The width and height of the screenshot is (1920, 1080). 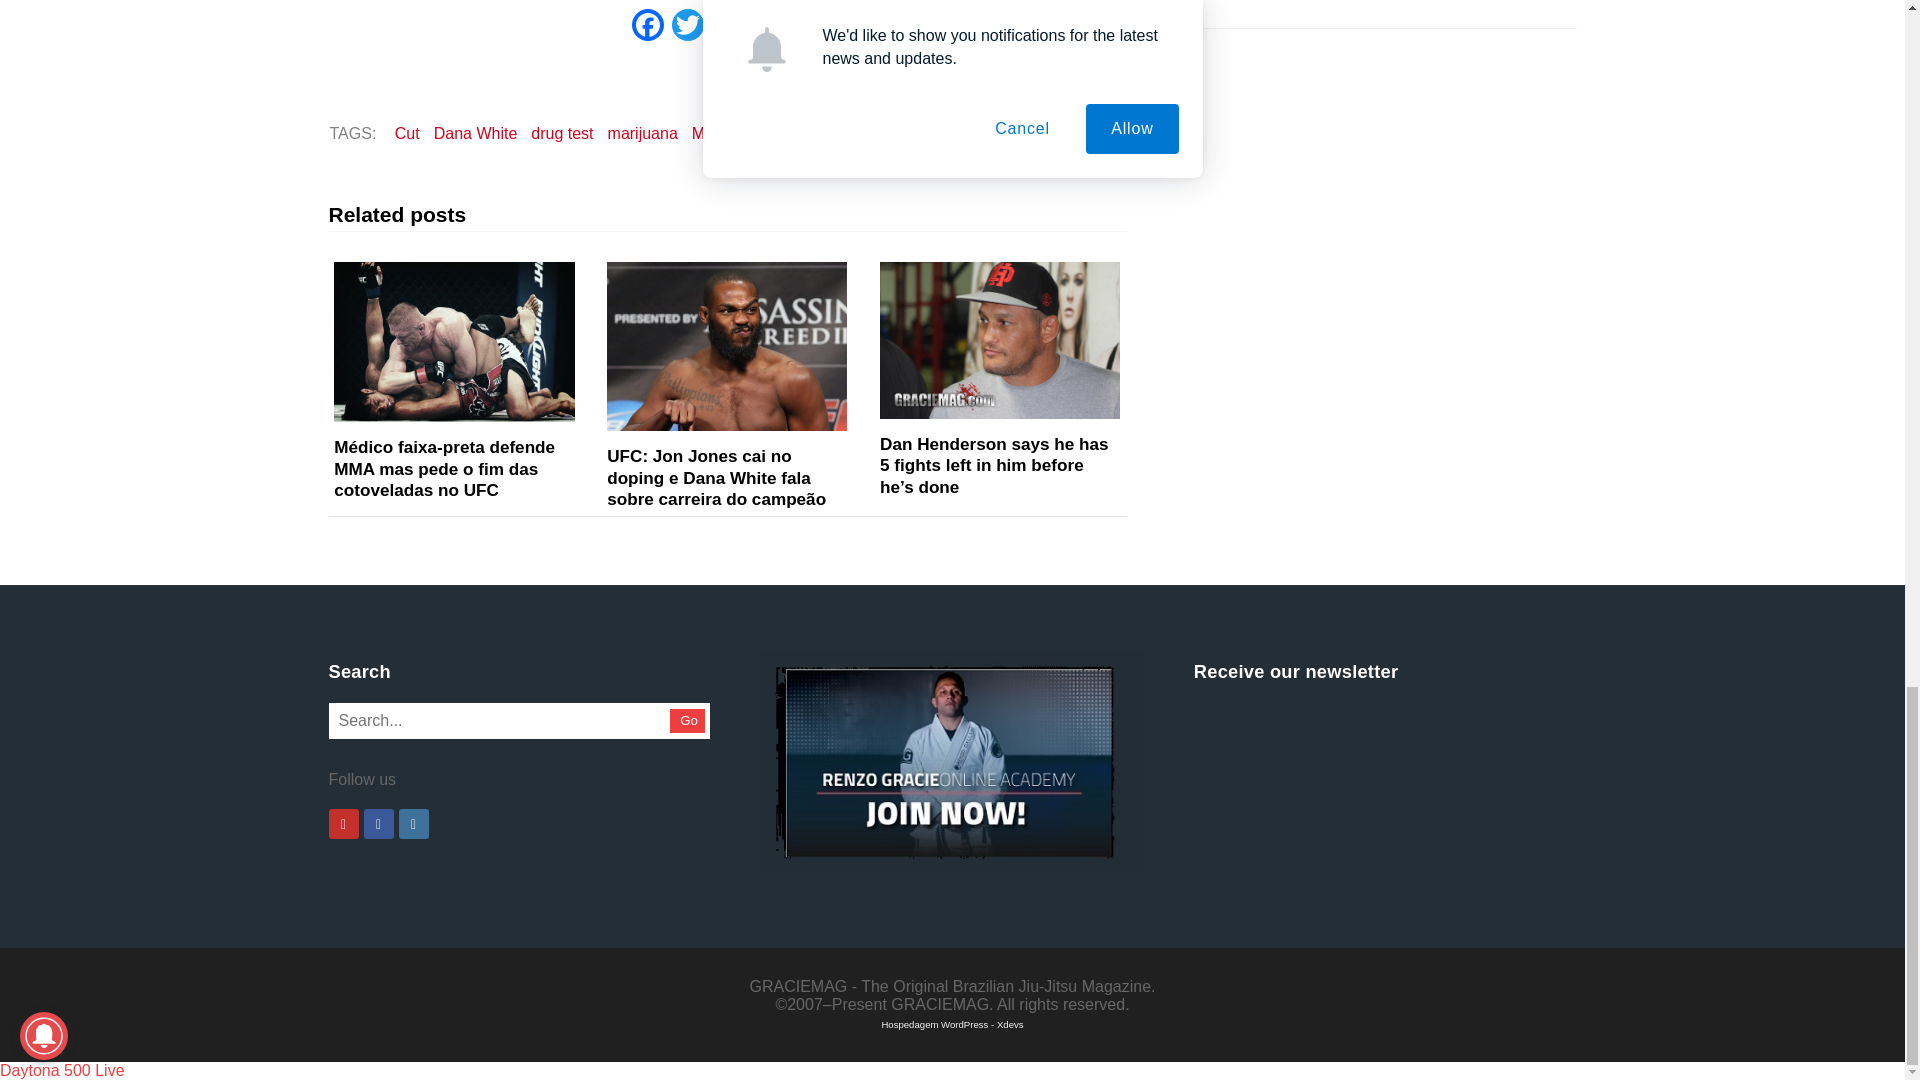 I want to click on marijuana, so click(x=642, y=132).